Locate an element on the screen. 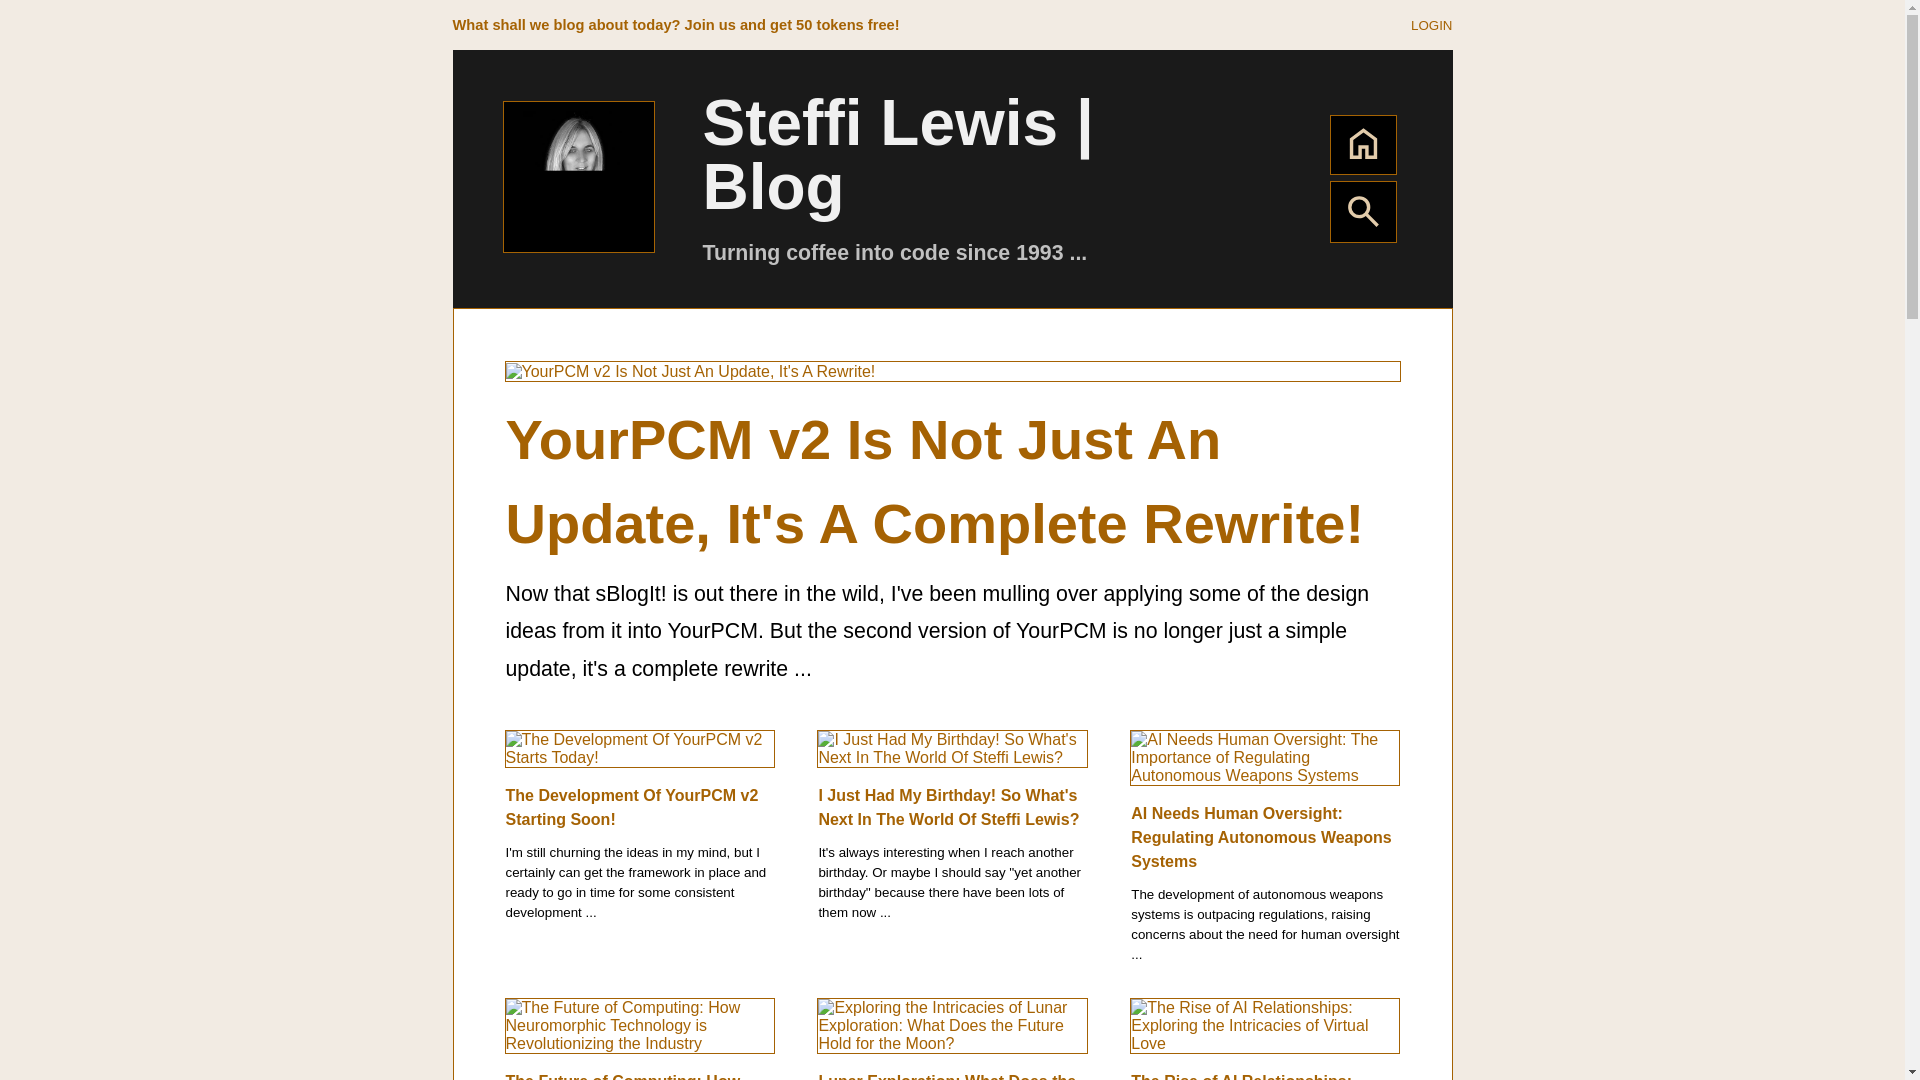 This screenshot has width=1920, height=1080. Click here to view this blog post is located at coordinates (640, 747).